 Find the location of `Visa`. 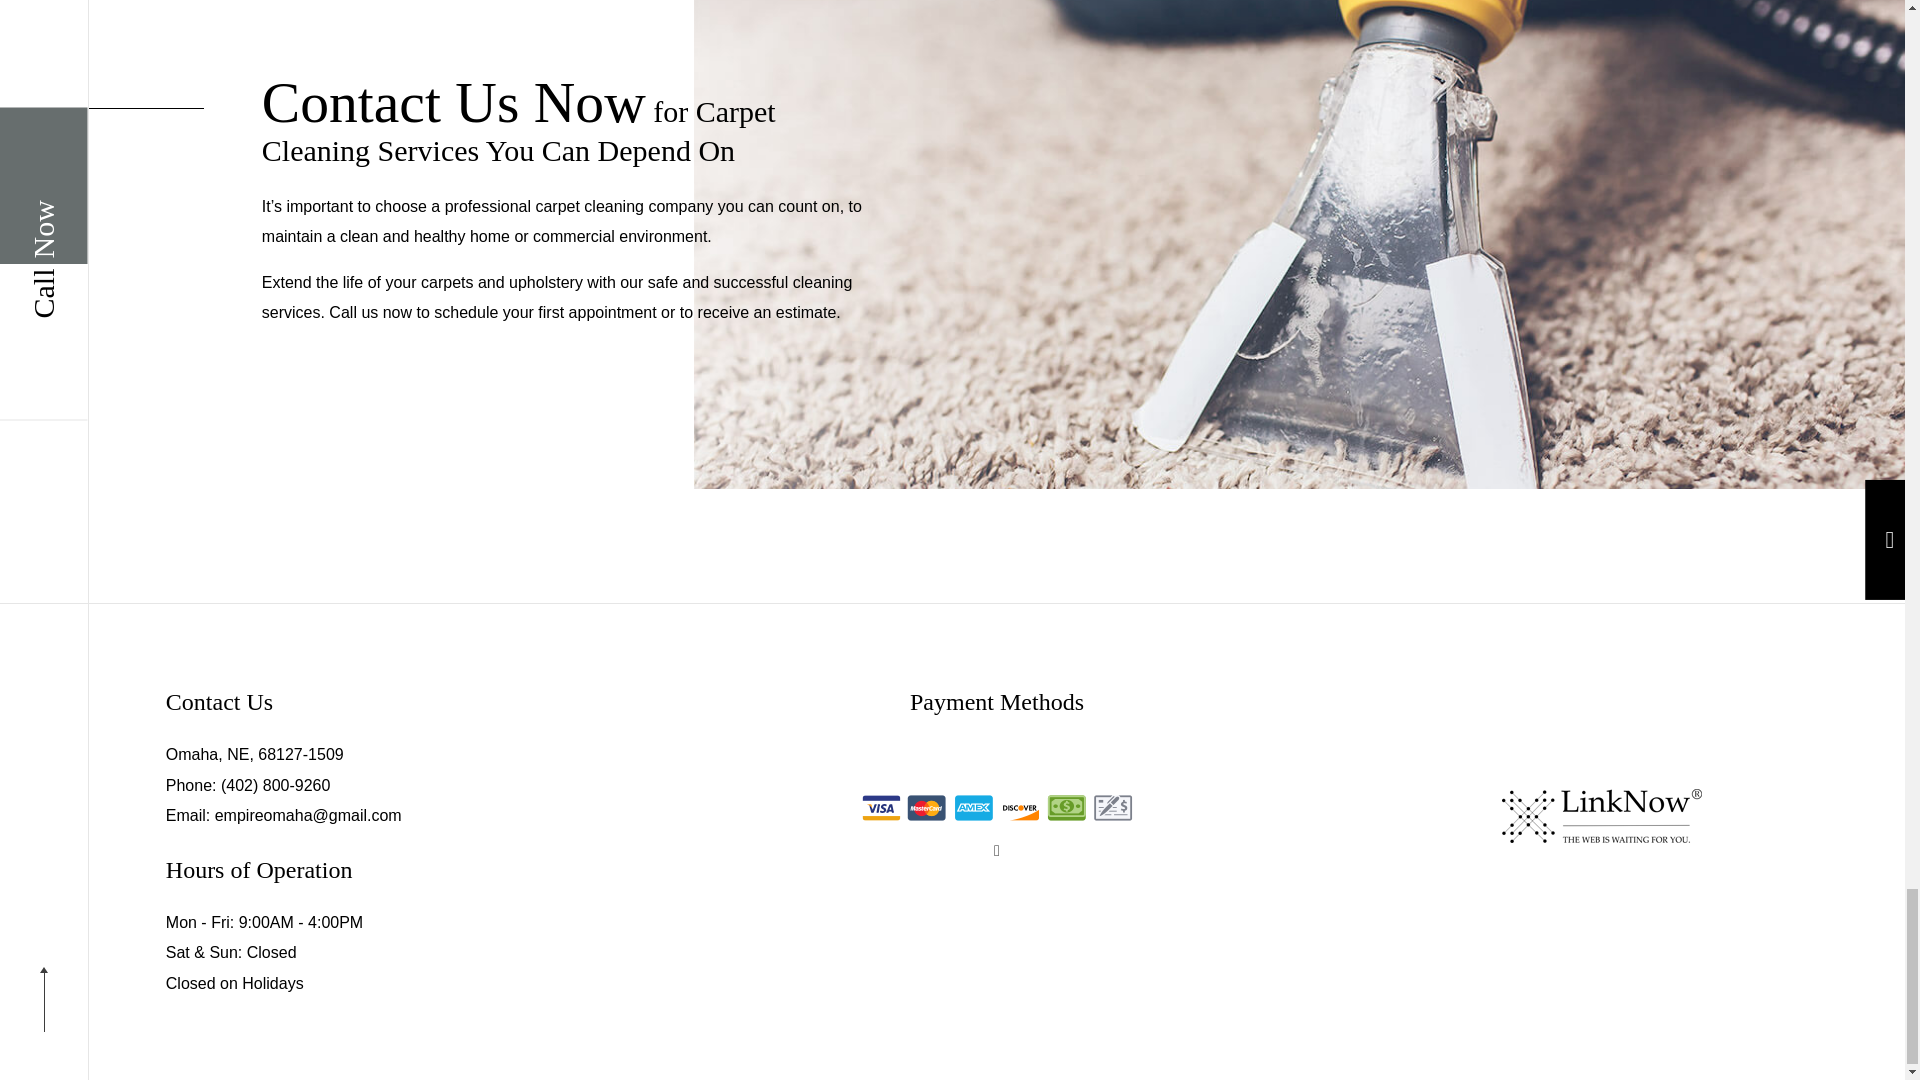

Visa is located at coordinates (881, 807).